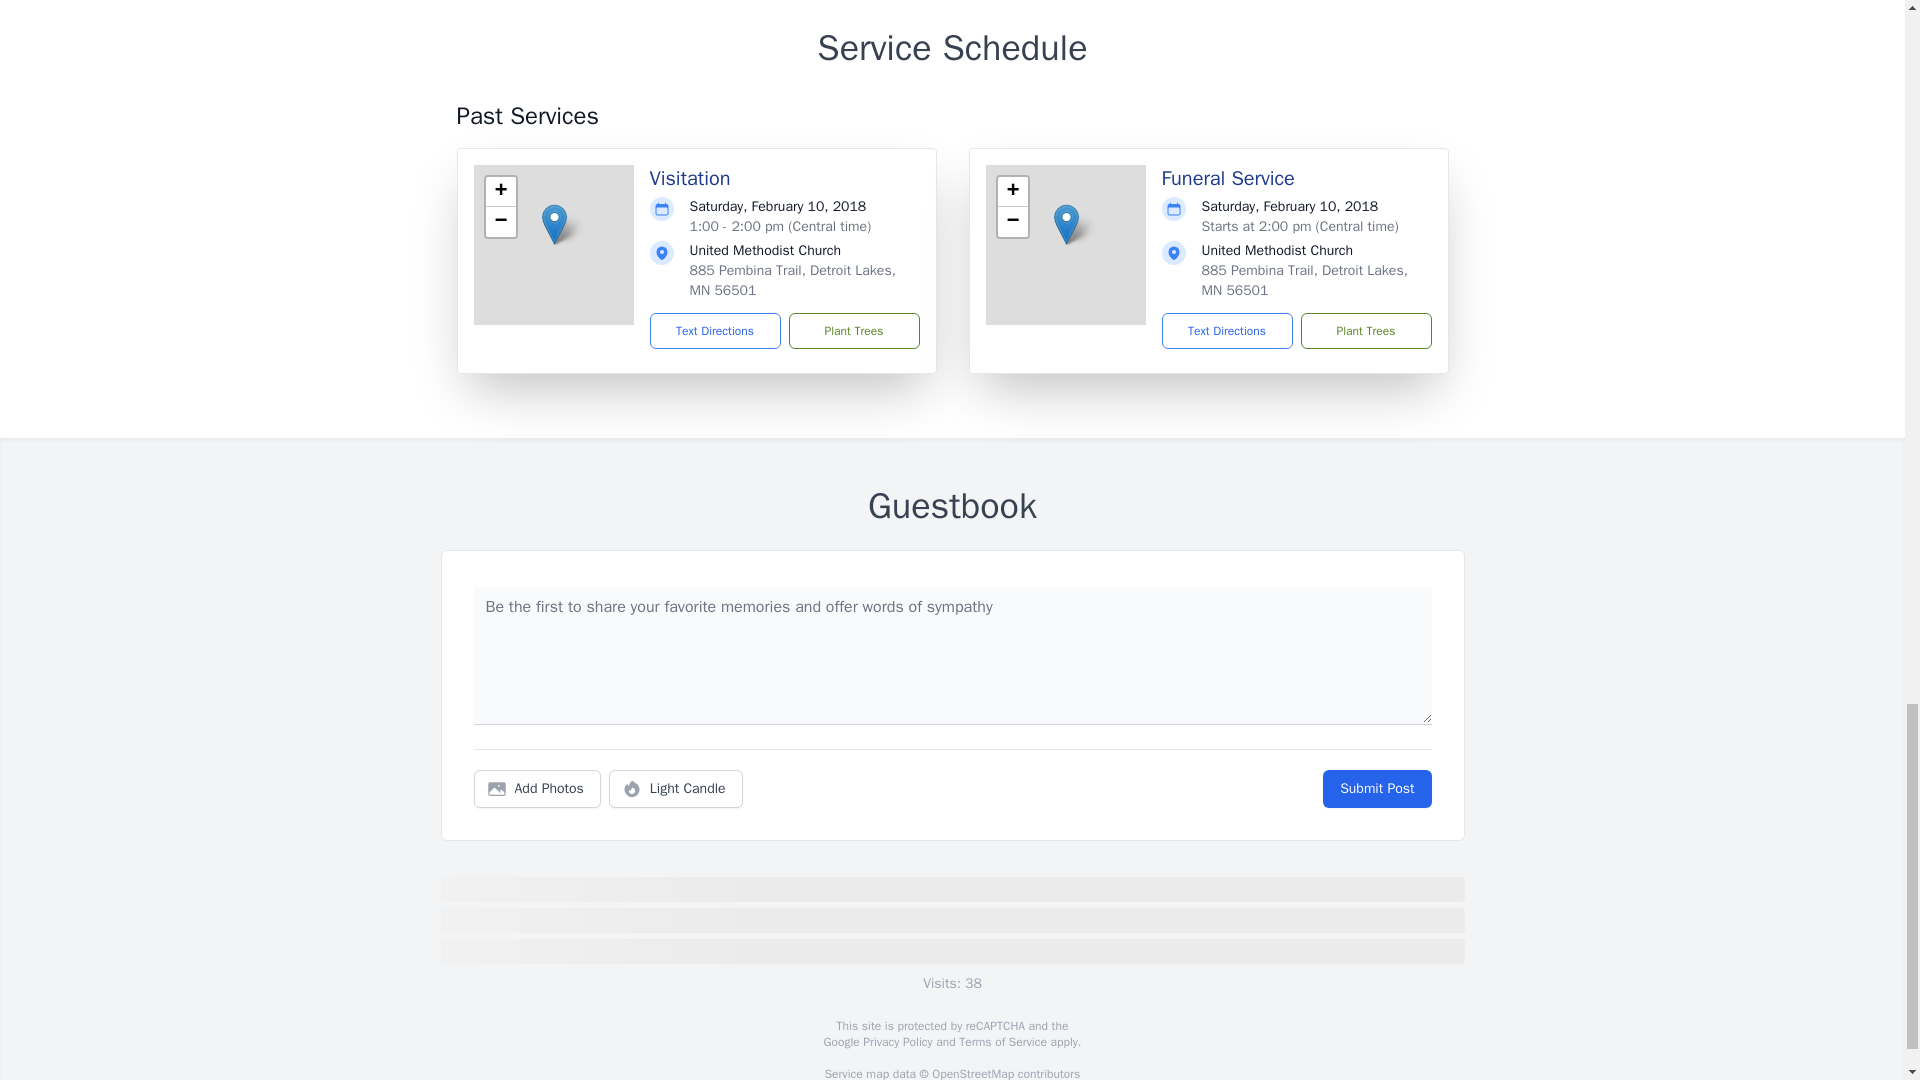 This screenshot has width=1920, height=1080. Describe the element at coordinates (1002, 1041) in the screenshot. I see `Terms of Service` at that location.